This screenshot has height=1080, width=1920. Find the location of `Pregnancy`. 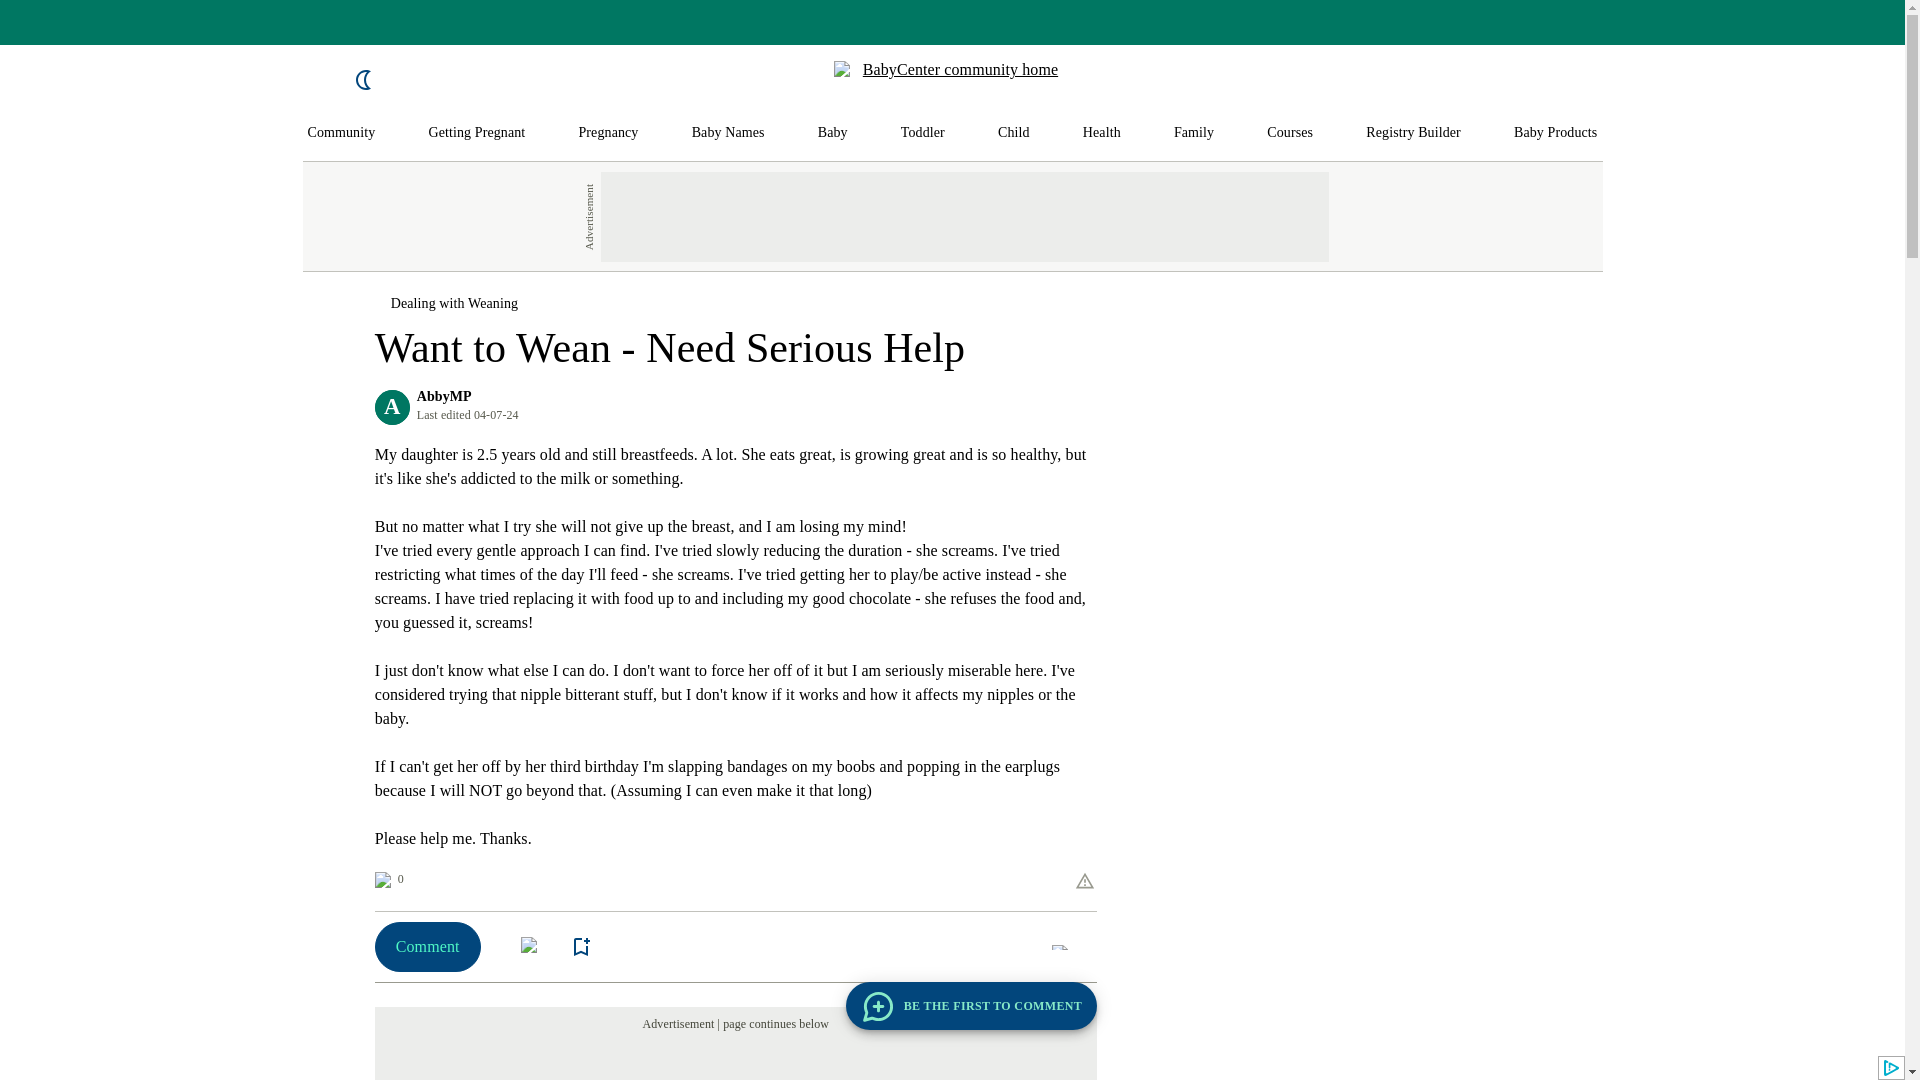

Pregnancy is located at coordinates (607, 133).